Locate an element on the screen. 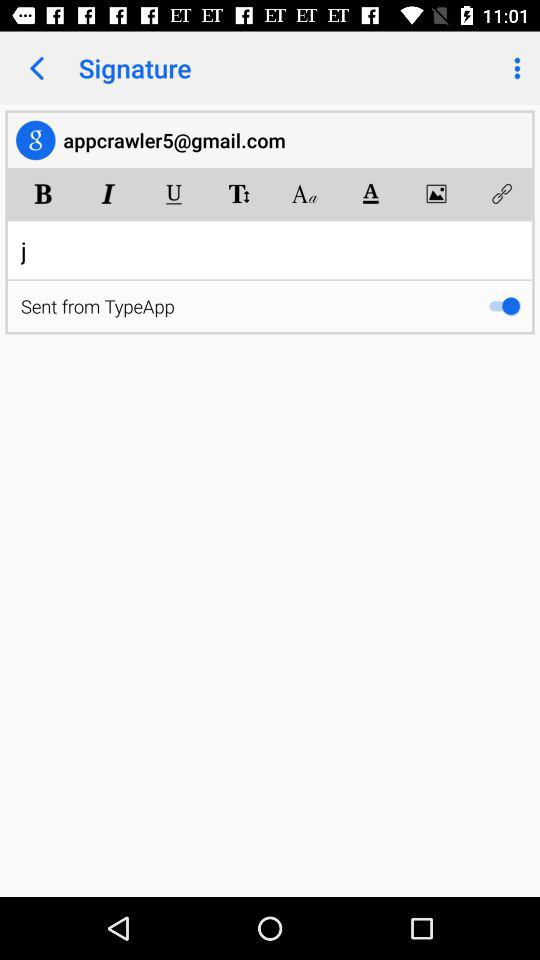  select the app below the appcrawler5@gmail.com item is located at coordinates (174, 194).